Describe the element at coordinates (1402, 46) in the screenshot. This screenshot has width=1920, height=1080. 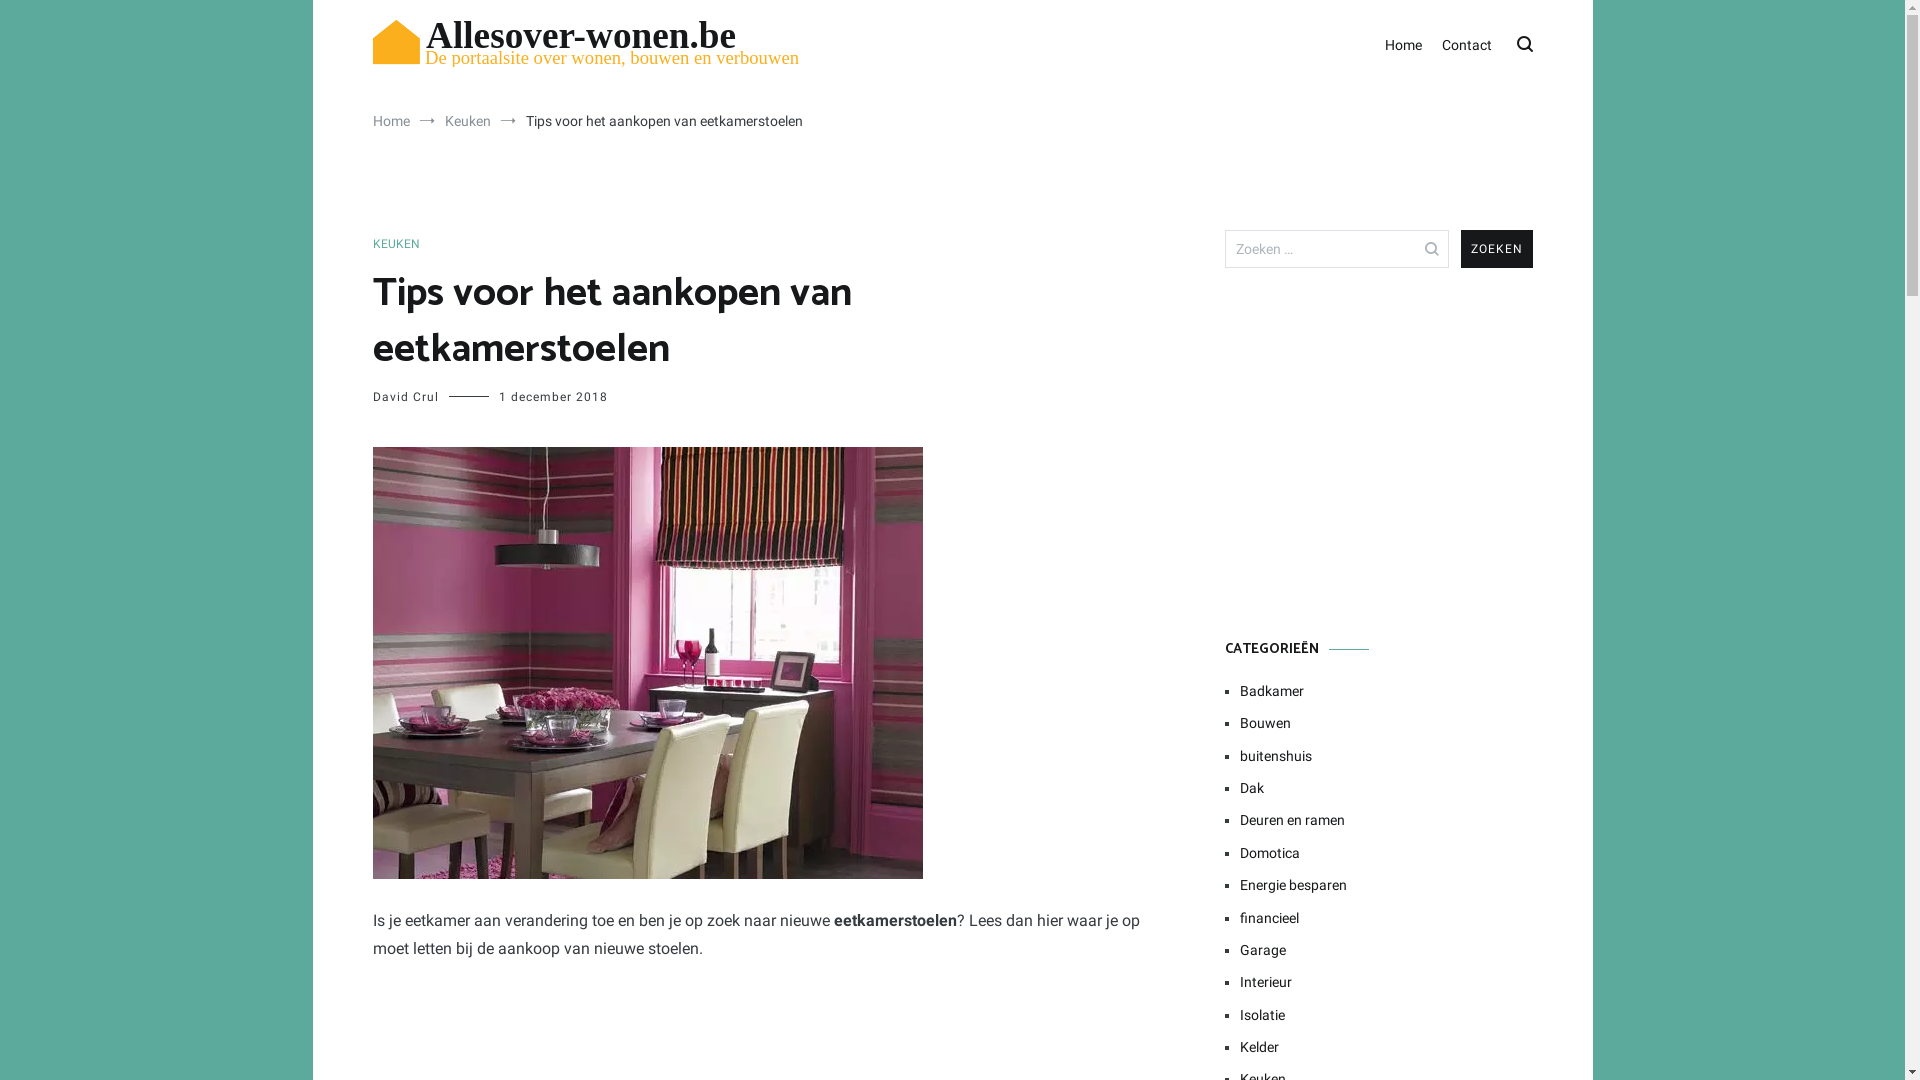
I see `Home` at that location.